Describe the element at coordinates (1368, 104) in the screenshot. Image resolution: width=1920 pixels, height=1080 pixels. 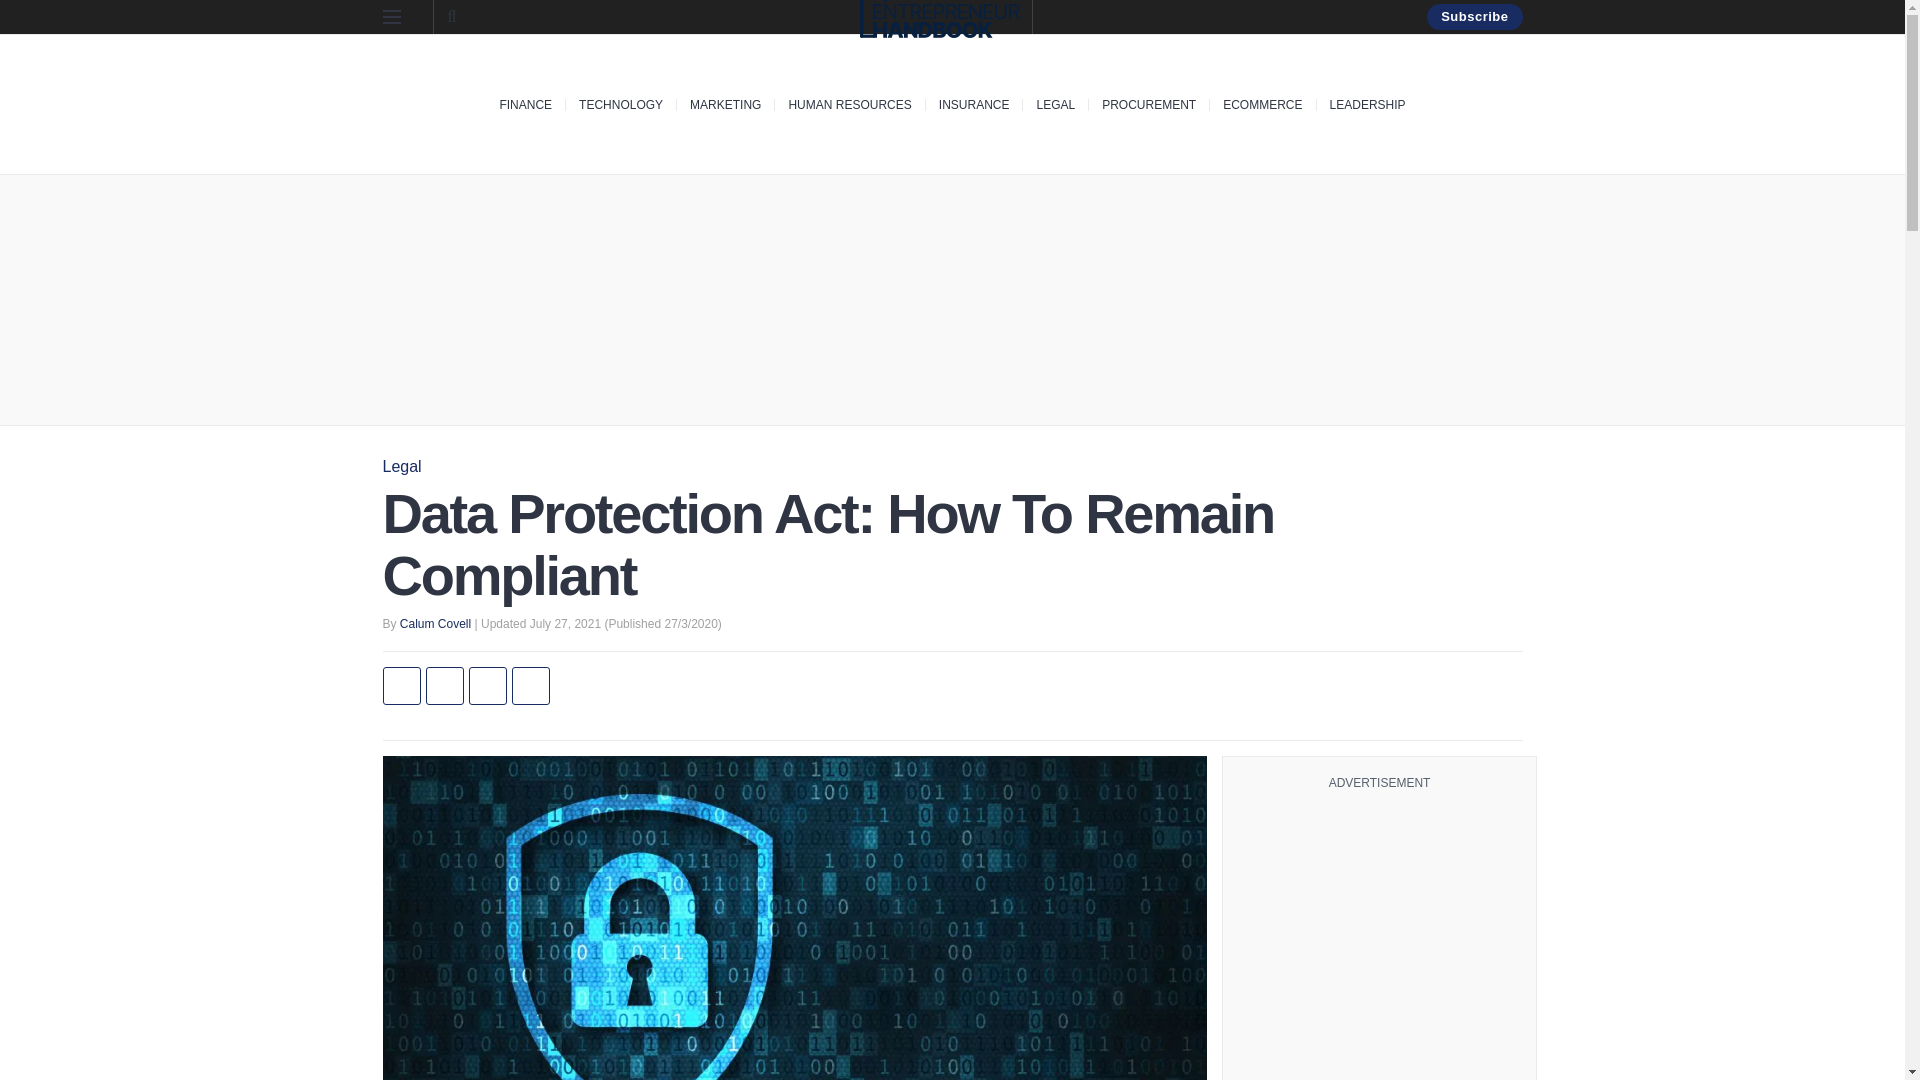
I see `LEADERSHIP` at that location.